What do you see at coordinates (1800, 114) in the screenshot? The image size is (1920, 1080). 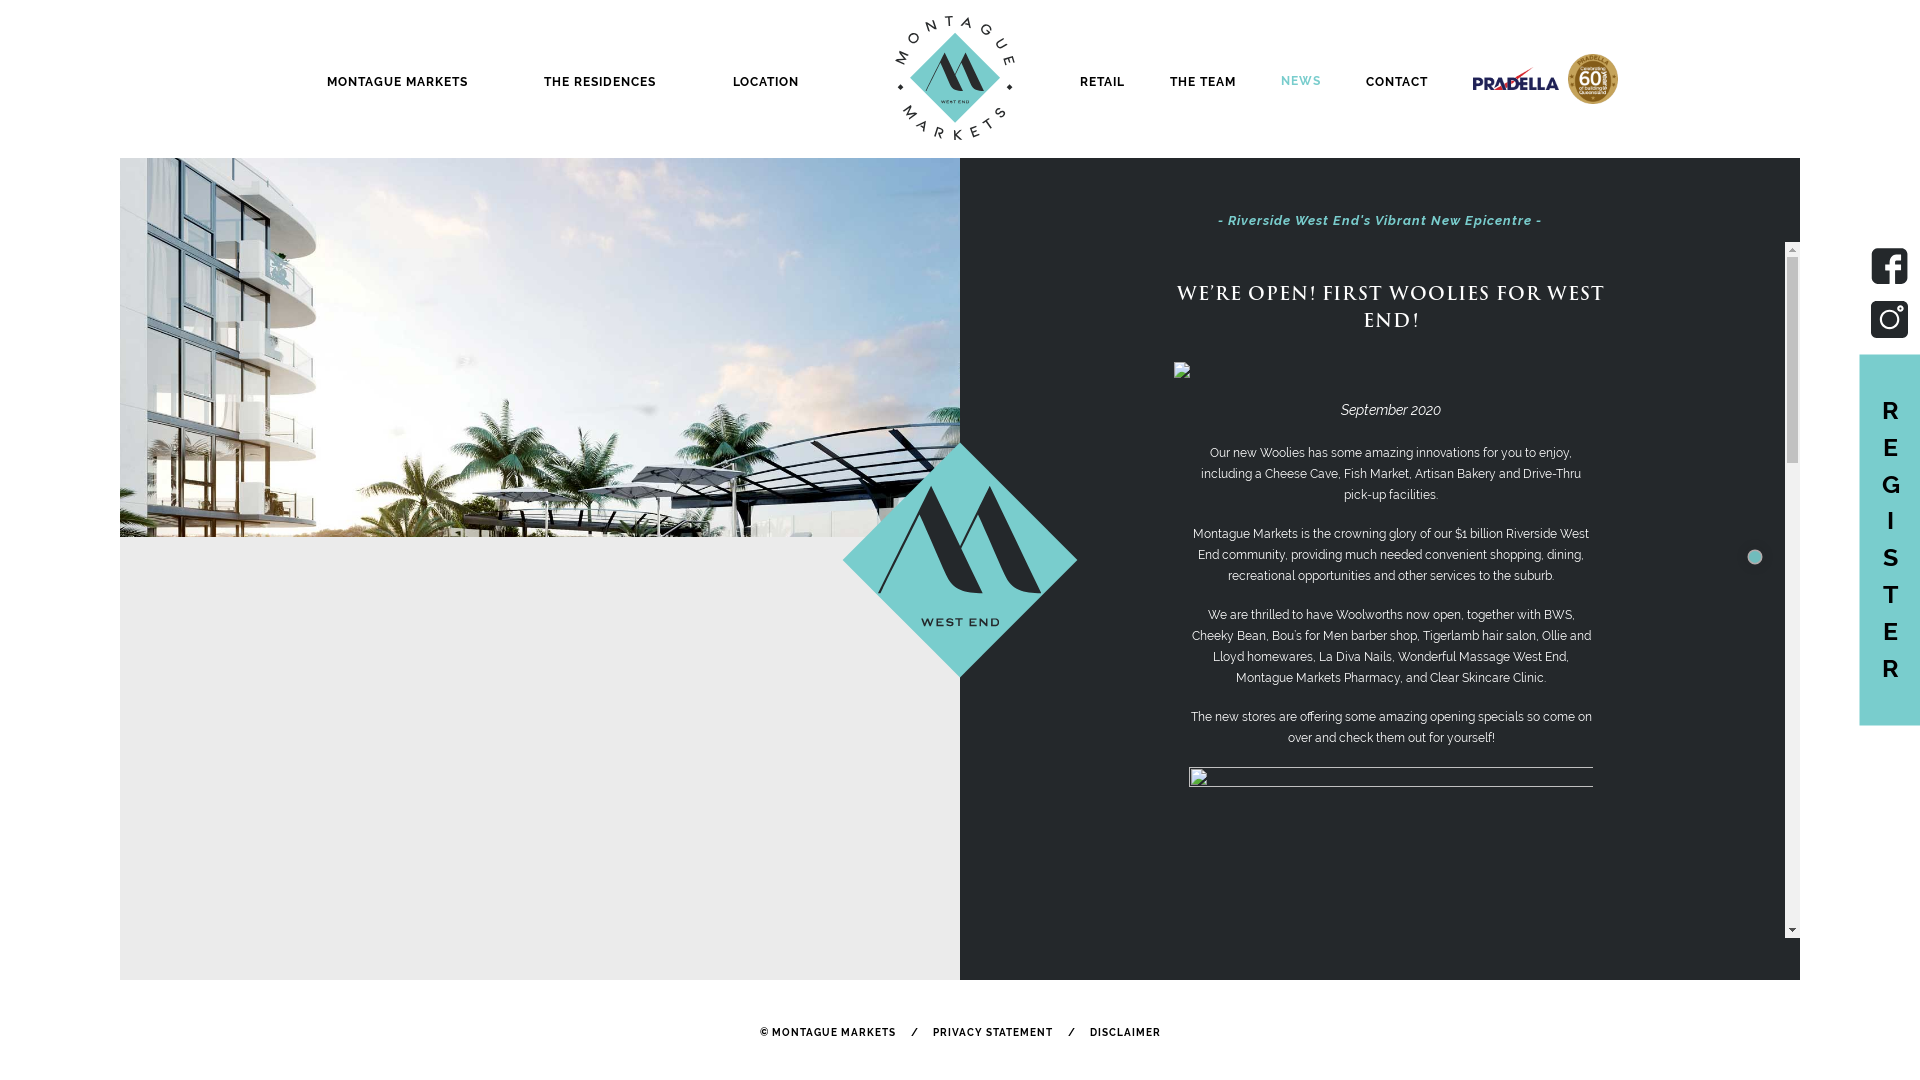 I see `SKIP TO CONTENT` at bounding box center [1800, 114].